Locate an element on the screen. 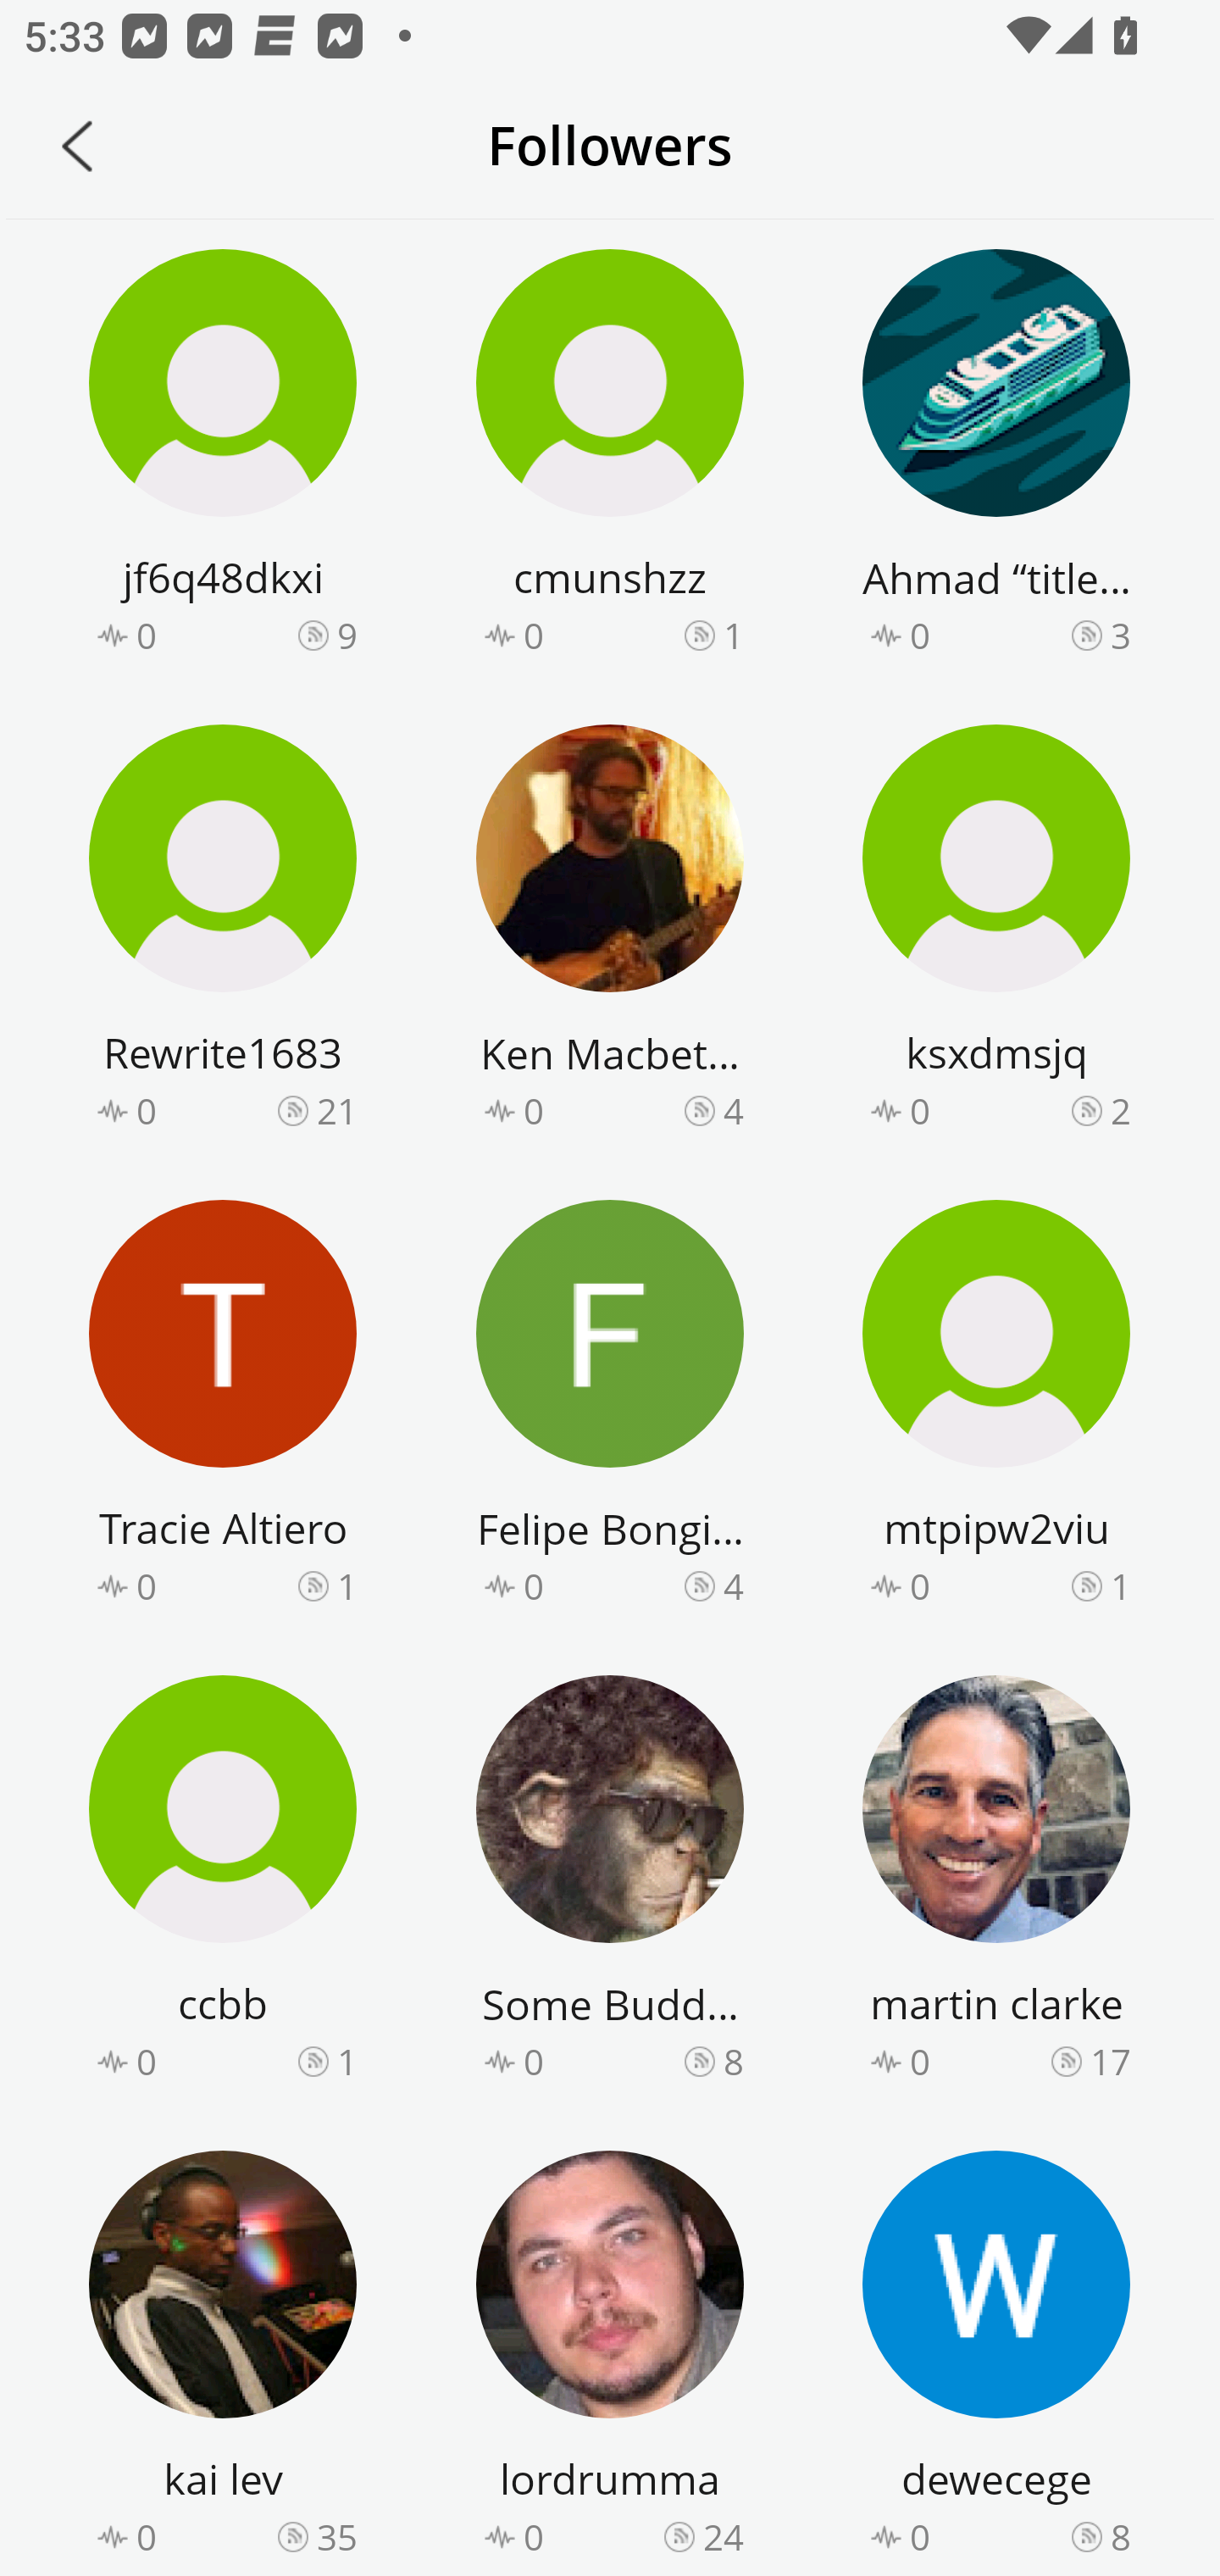 Image resolution: width=1220 pixels, height=2576 pixels. 4 is located at coordinates (734, 1585).